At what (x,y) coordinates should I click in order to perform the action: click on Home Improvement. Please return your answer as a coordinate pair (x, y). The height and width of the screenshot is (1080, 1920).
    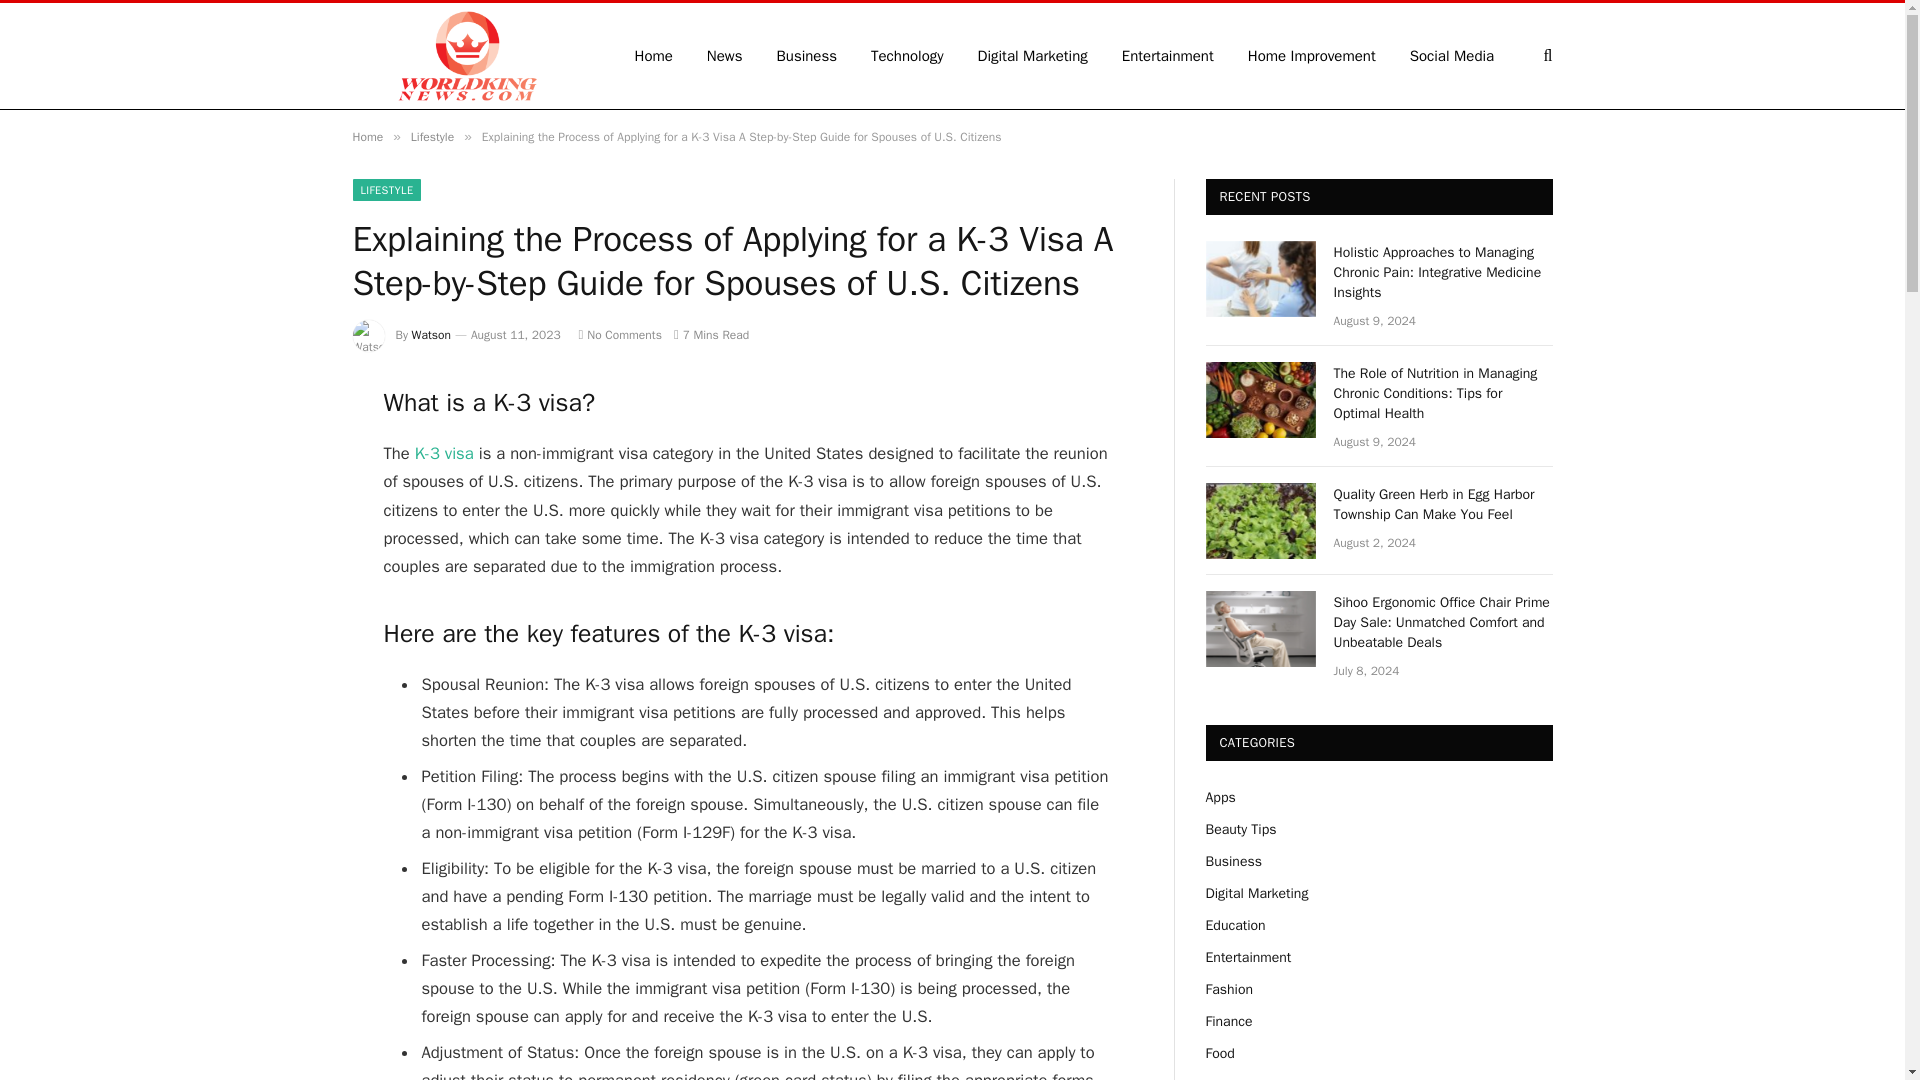
    Looking at the image, I should click on (1312, 56).